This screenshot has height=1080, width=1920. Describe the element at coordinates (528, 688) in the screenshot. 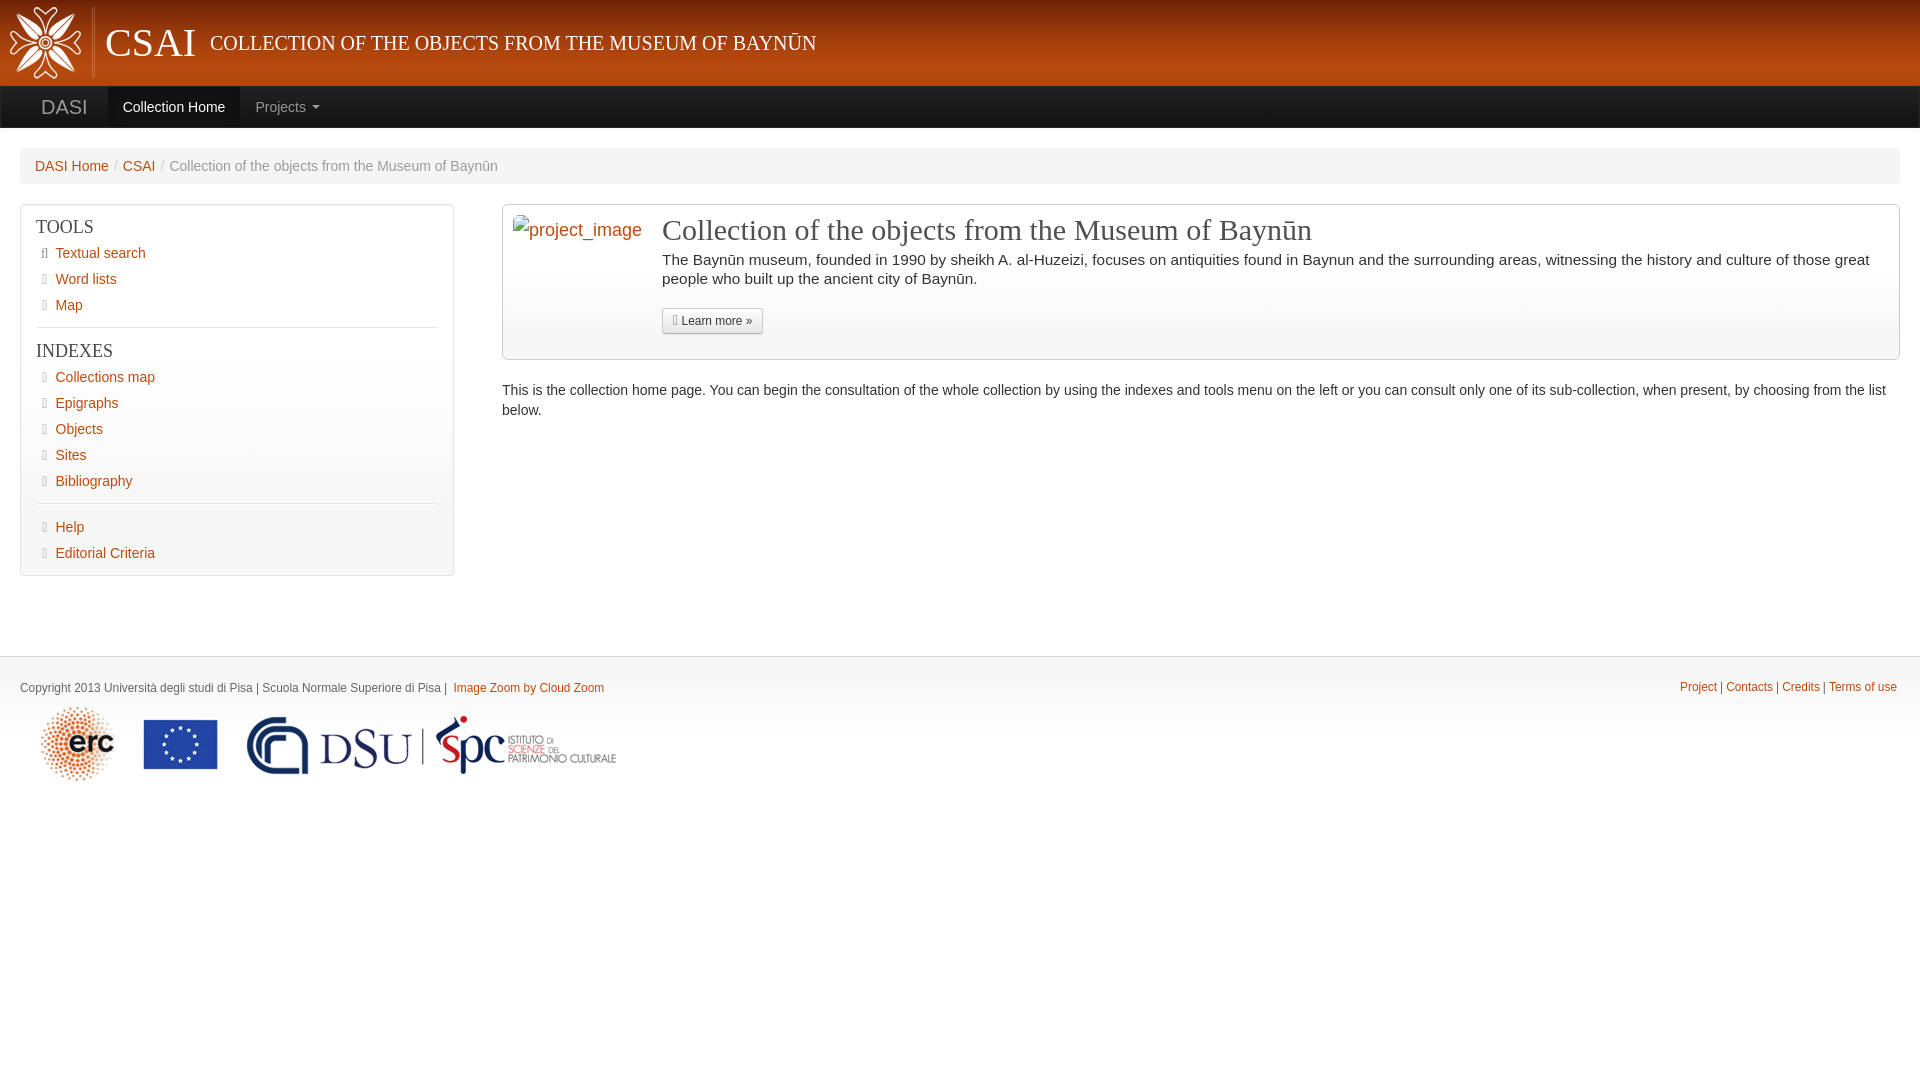

I see `Image Zoom by Cloud Zoom` at that location.